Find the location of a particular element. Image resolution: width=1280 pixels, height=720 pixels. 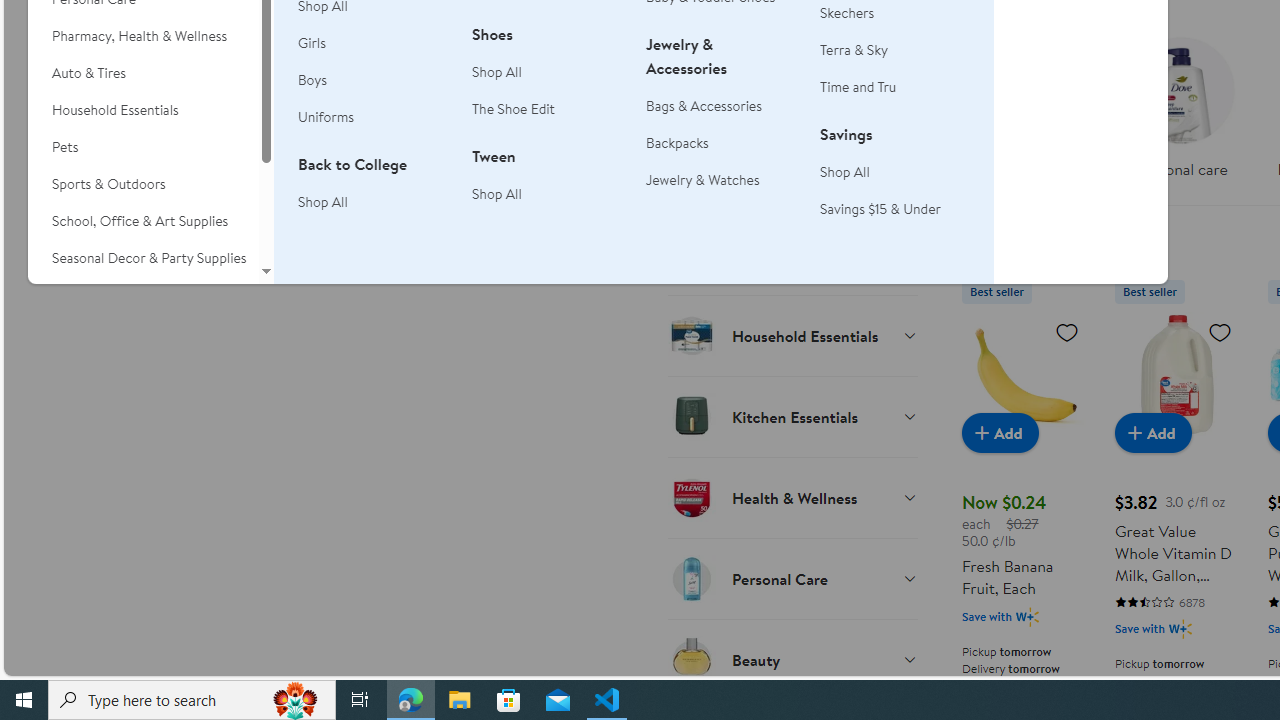

SavingsShop AllSavings $15 & Under is located at coordinates (895, 182).